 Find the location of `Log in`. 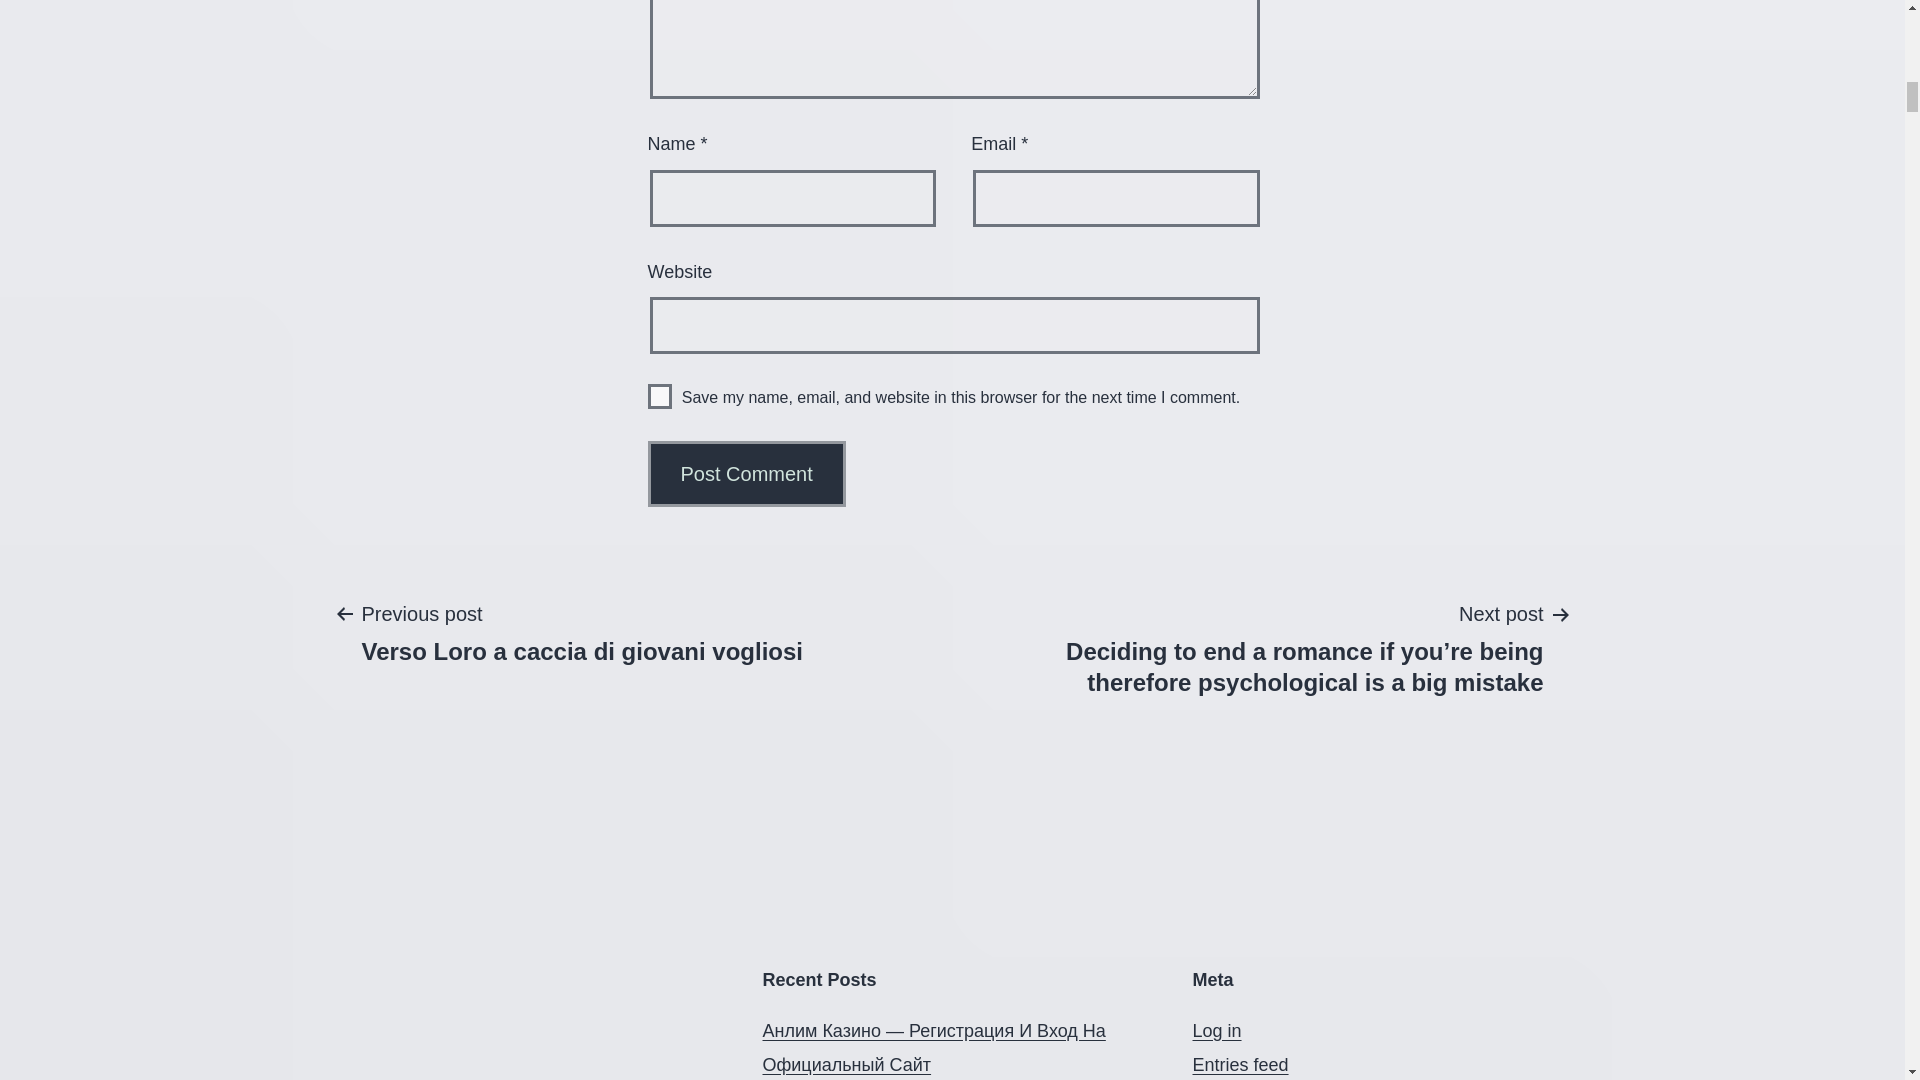

Log in is located at coordinates (1240, 1064).